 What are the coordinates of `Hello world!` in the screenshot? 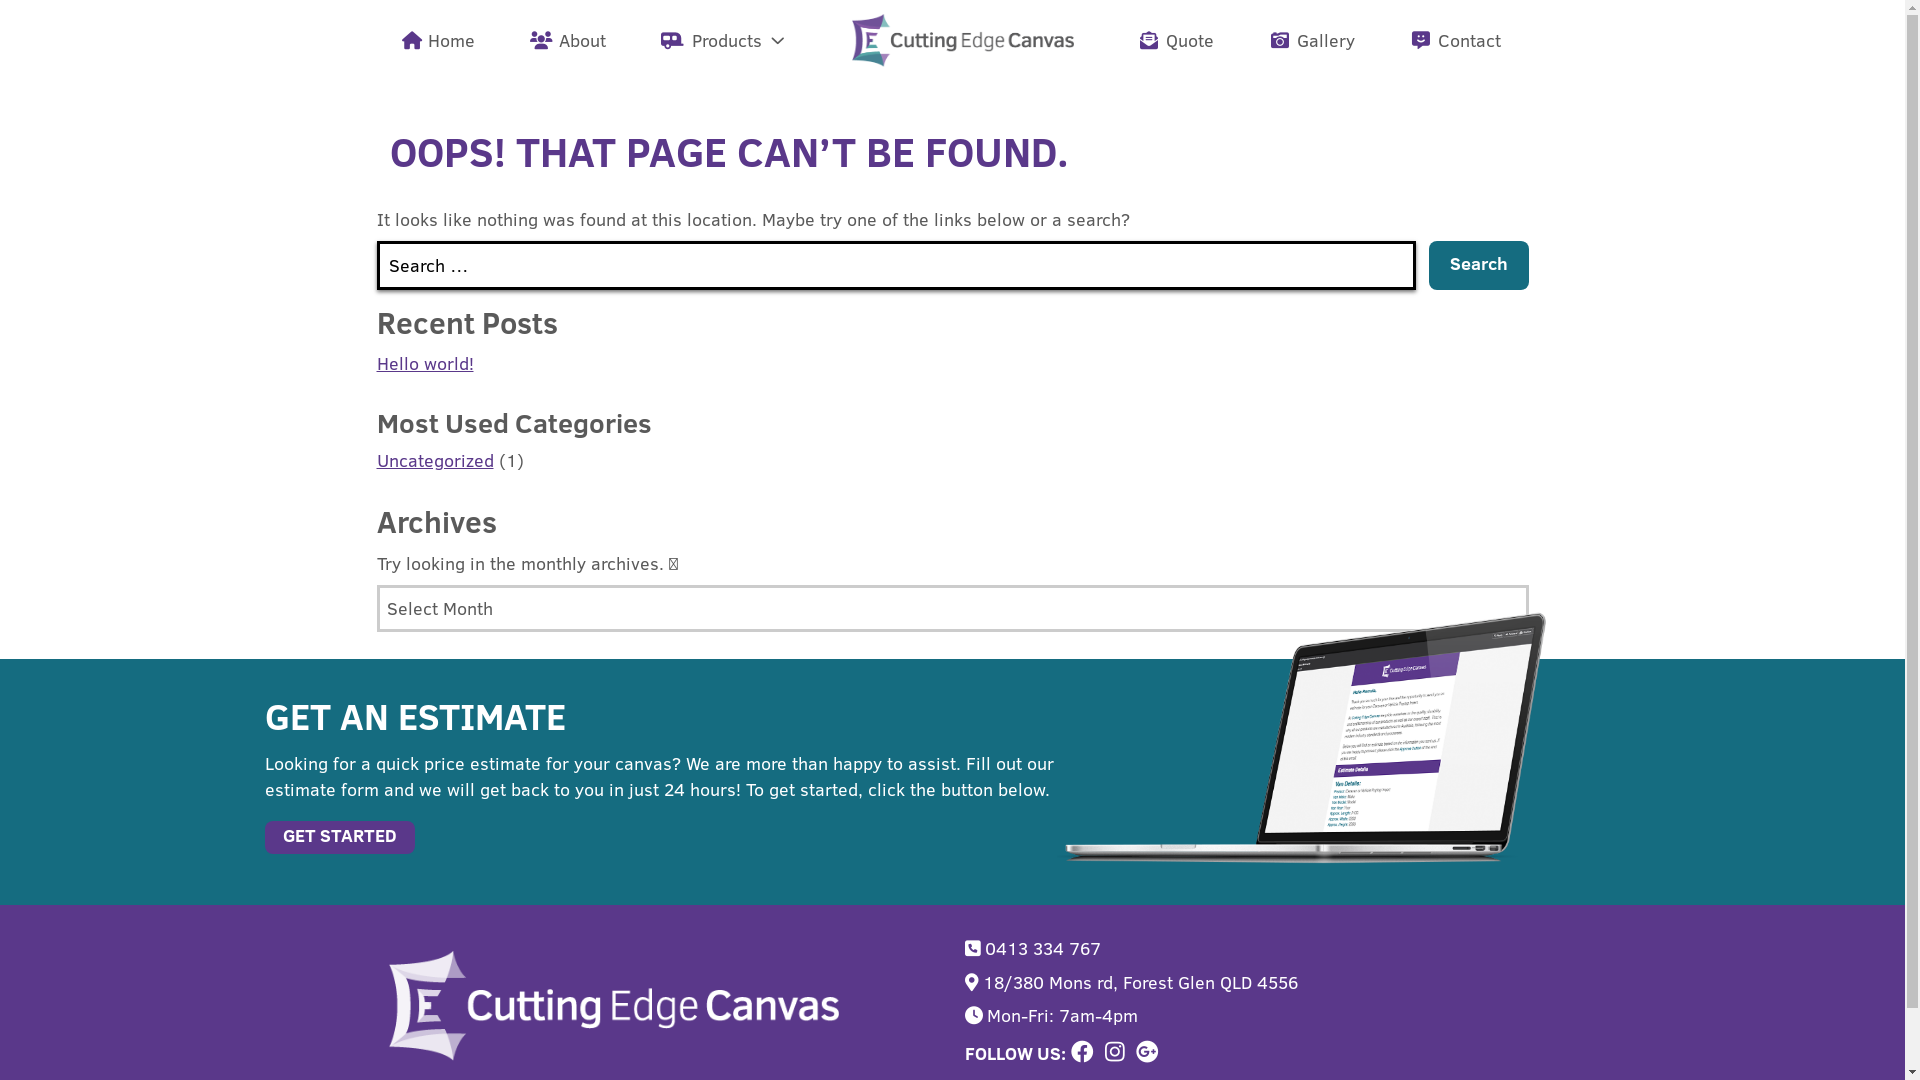 It's located at (424, 364).